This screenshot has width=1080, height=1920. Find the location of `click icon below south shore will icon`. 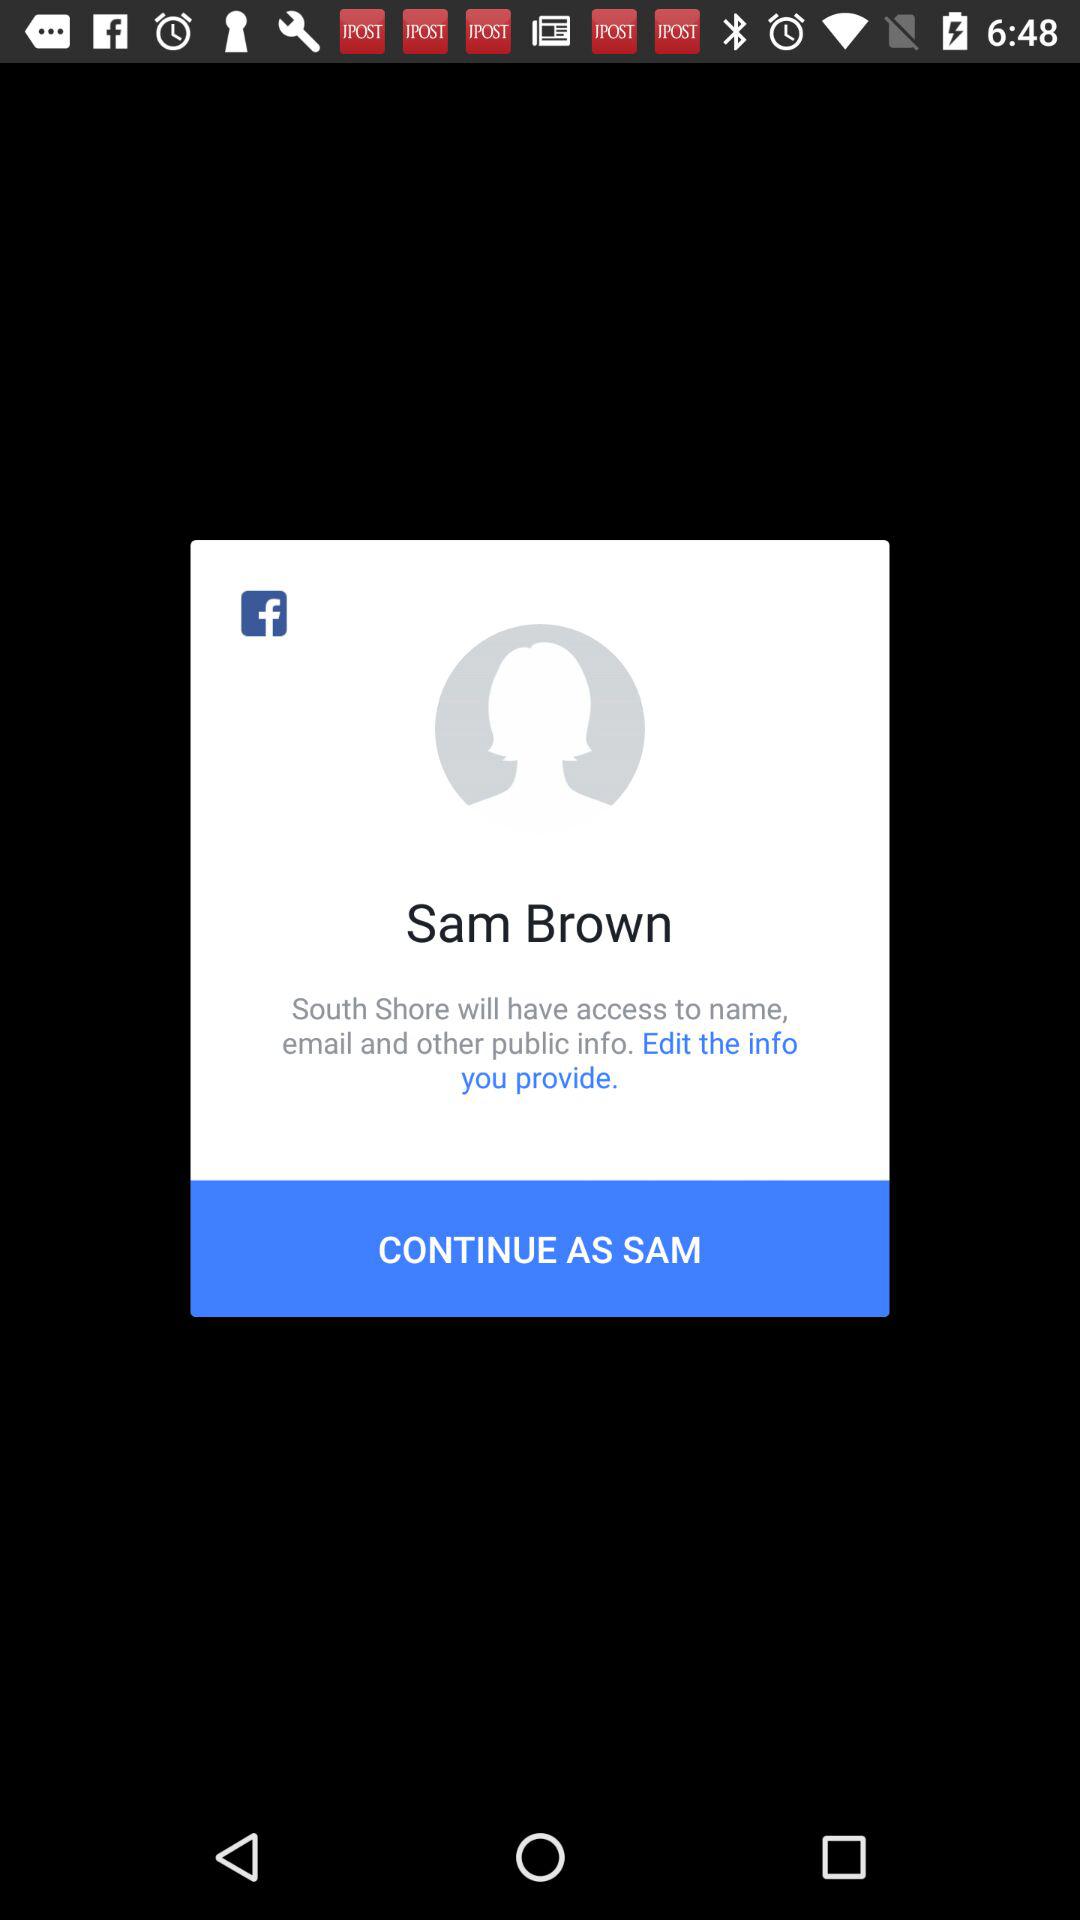

click icon below south shore will icon is located at coordinates (540, 1248).